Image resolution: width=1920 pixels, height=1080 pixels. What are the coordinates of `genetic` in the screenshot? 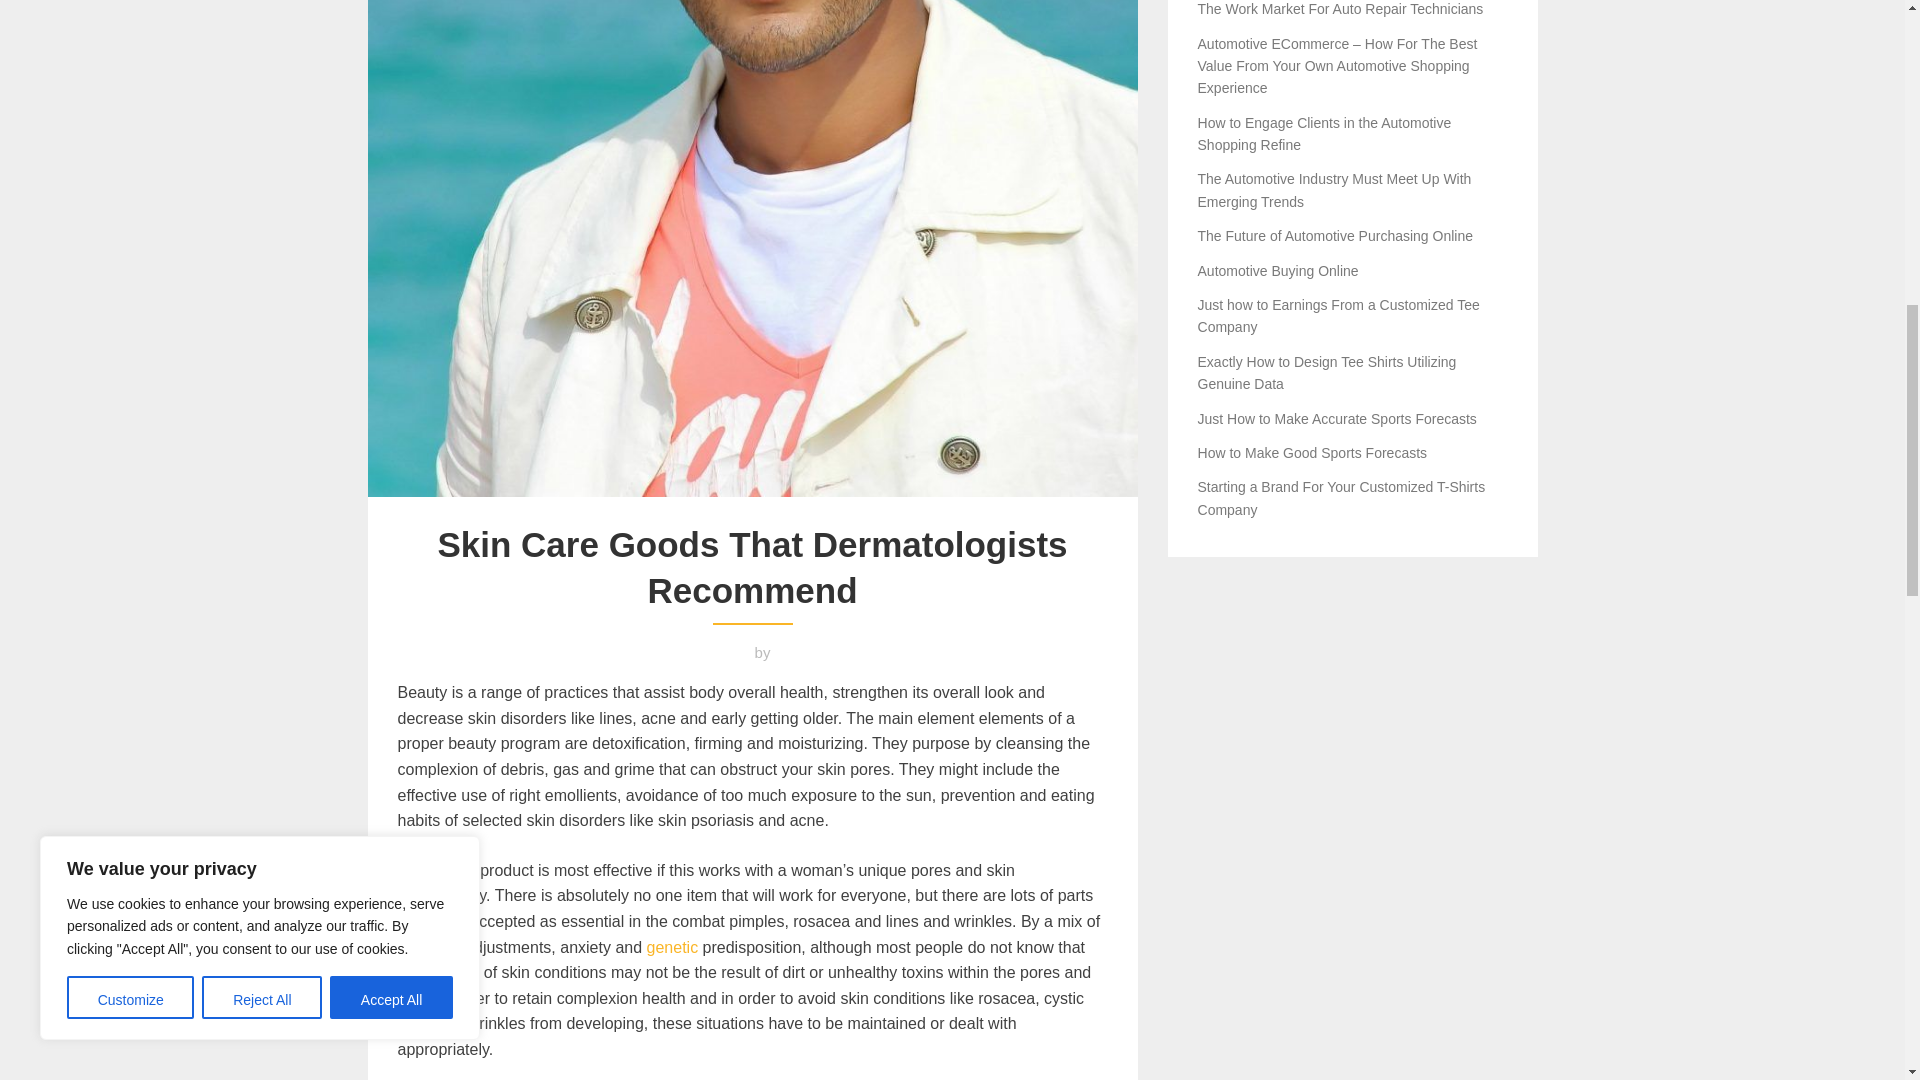 It's located at (672, 946).